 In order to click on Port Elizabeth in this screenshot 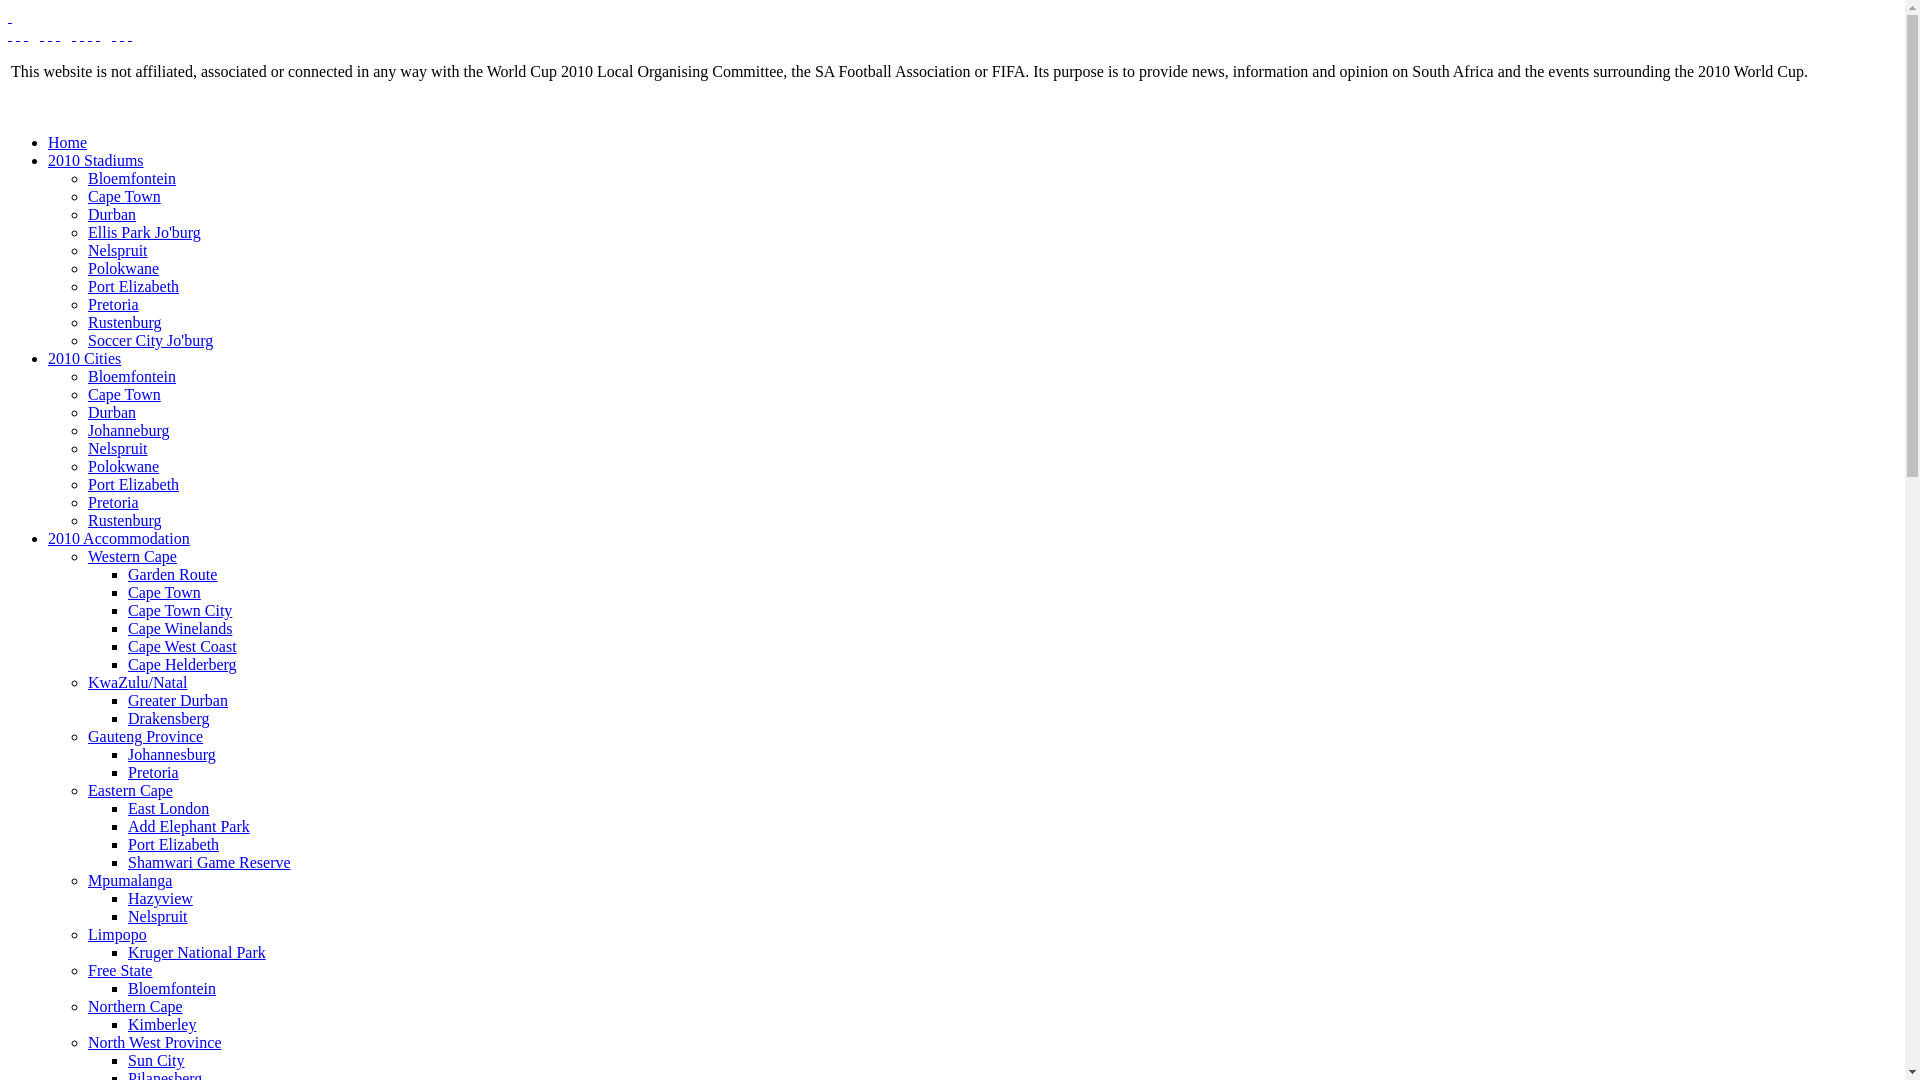, I will do `click(174, 844)`.